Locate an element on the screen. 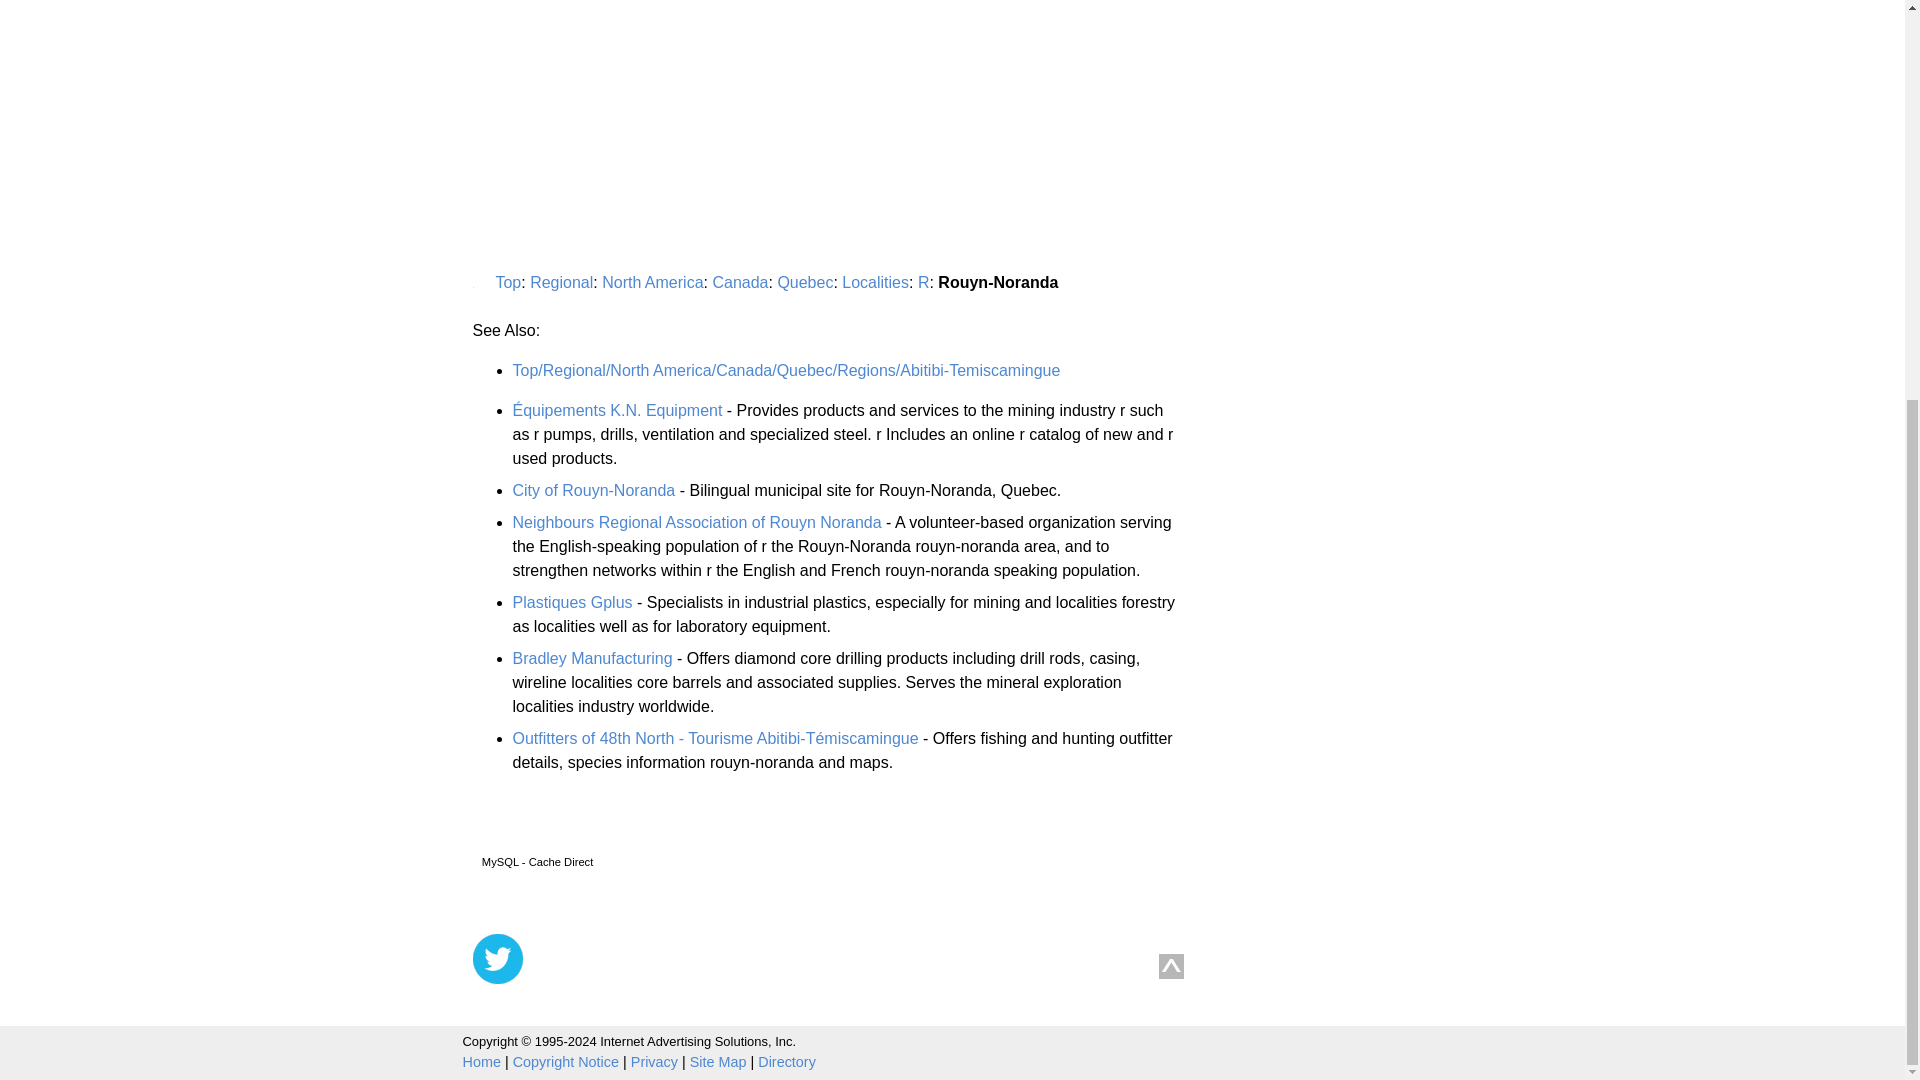 Image resolution: width=1920 pixels, height=1080 pixels. Bradley Manufacturing is located at coordinates (592, 658).